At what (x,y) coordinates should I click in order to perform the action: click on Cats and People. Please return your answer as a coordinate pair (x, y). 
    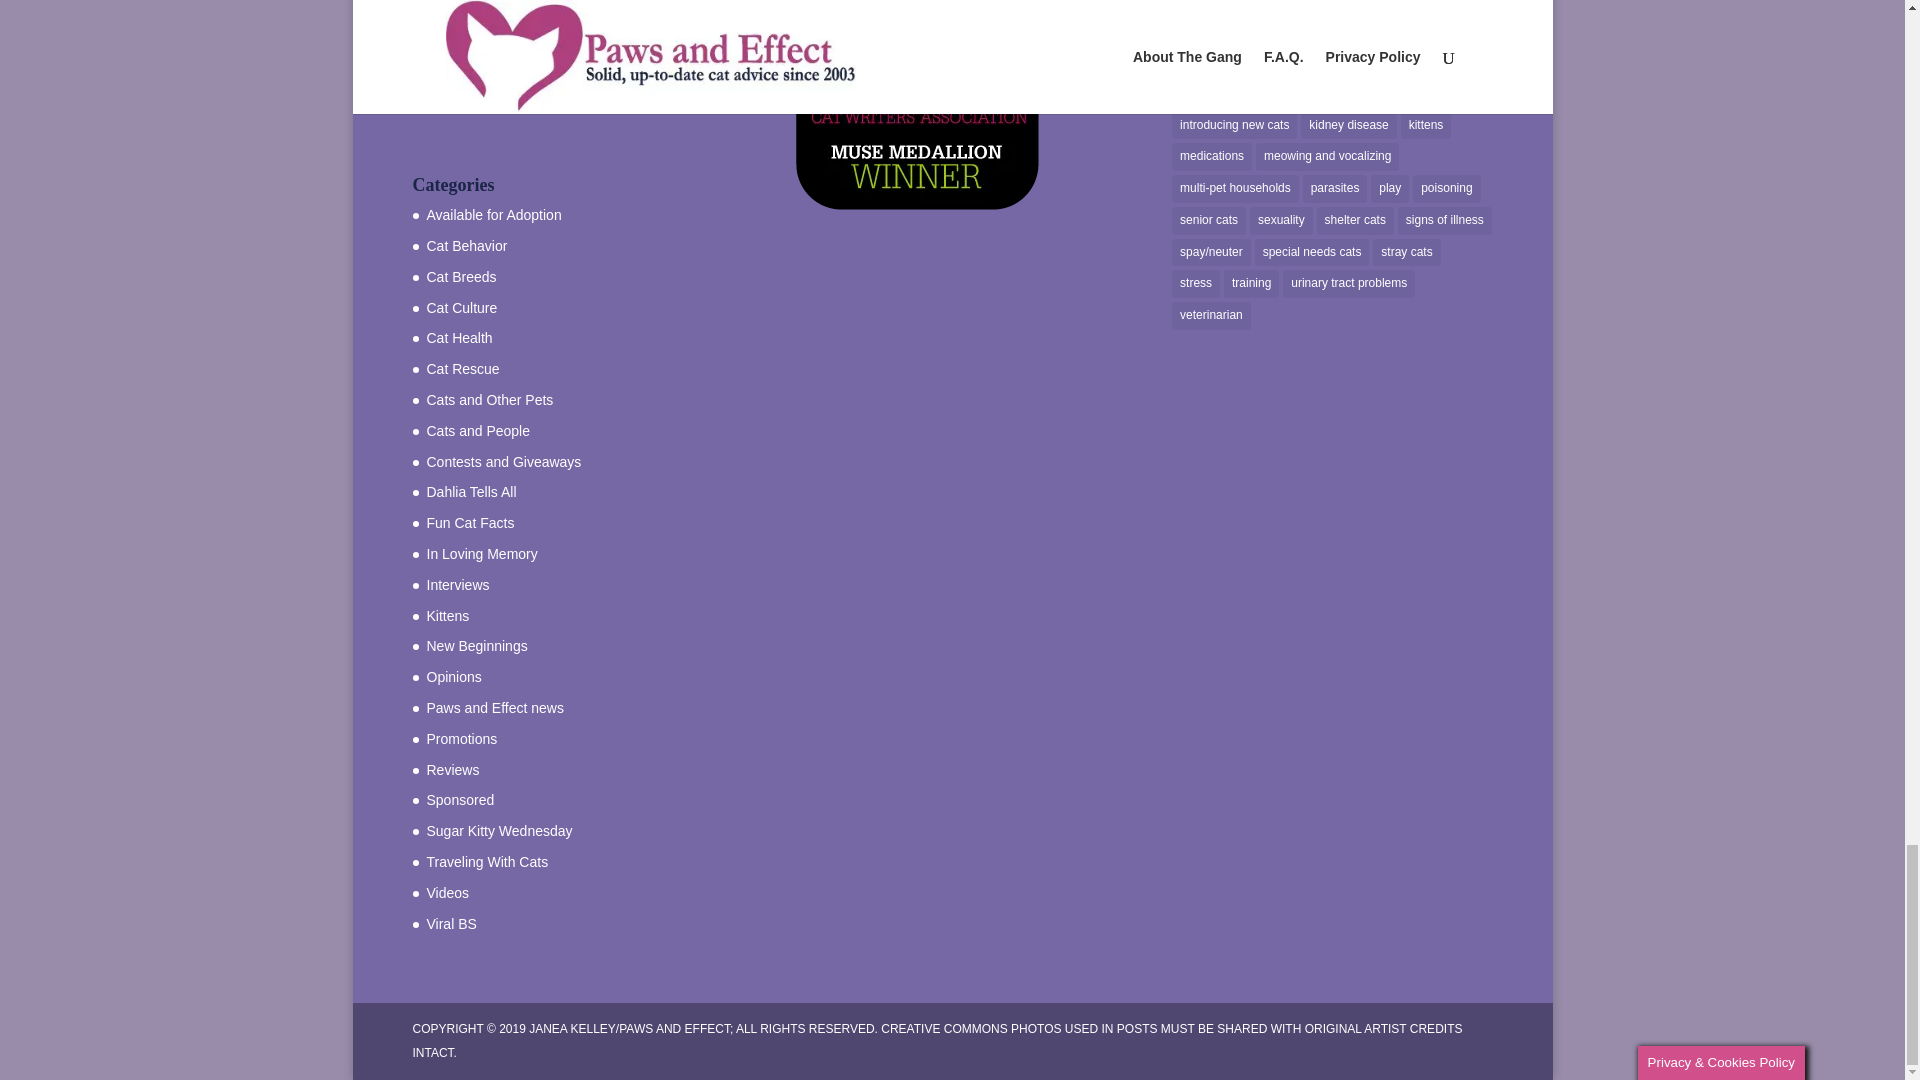
    Looking at the image, I should click on (478, 430).